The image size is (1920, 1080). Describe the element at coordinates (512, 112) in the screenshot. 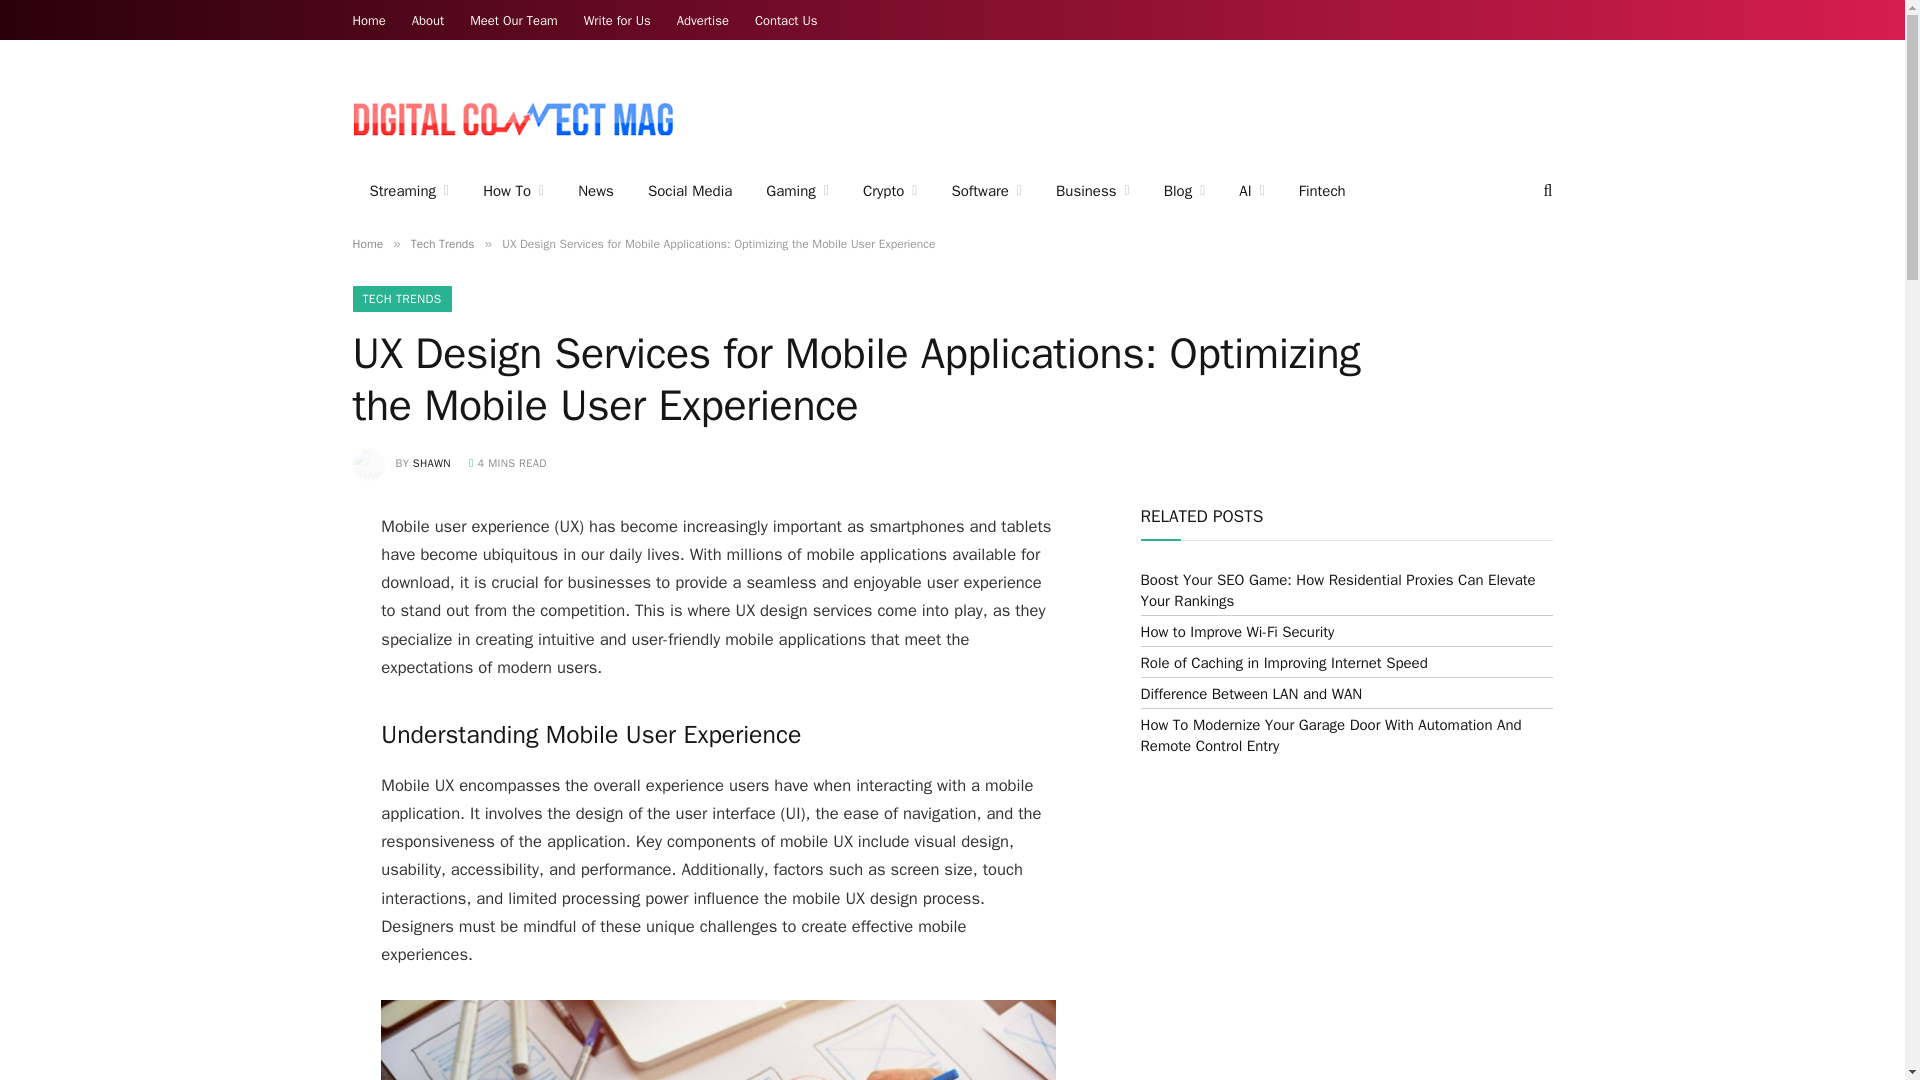

I see `Digital Connect Mag` at that location.